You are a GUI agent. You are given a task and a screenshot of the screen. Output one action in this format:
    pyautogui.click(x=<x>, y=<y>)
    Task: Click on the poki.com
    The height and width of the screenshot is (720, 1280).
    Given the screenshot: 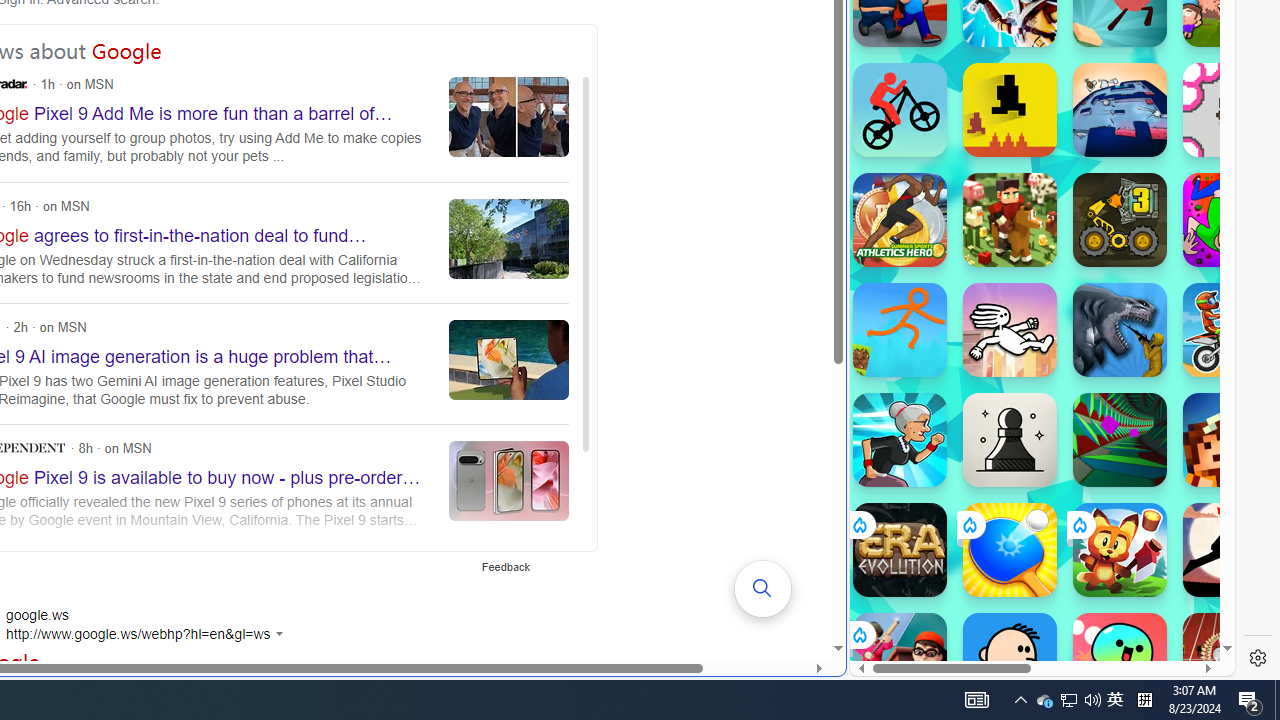 What is the action you would take?
    pyautogui.click(x=1092, y=338)
    